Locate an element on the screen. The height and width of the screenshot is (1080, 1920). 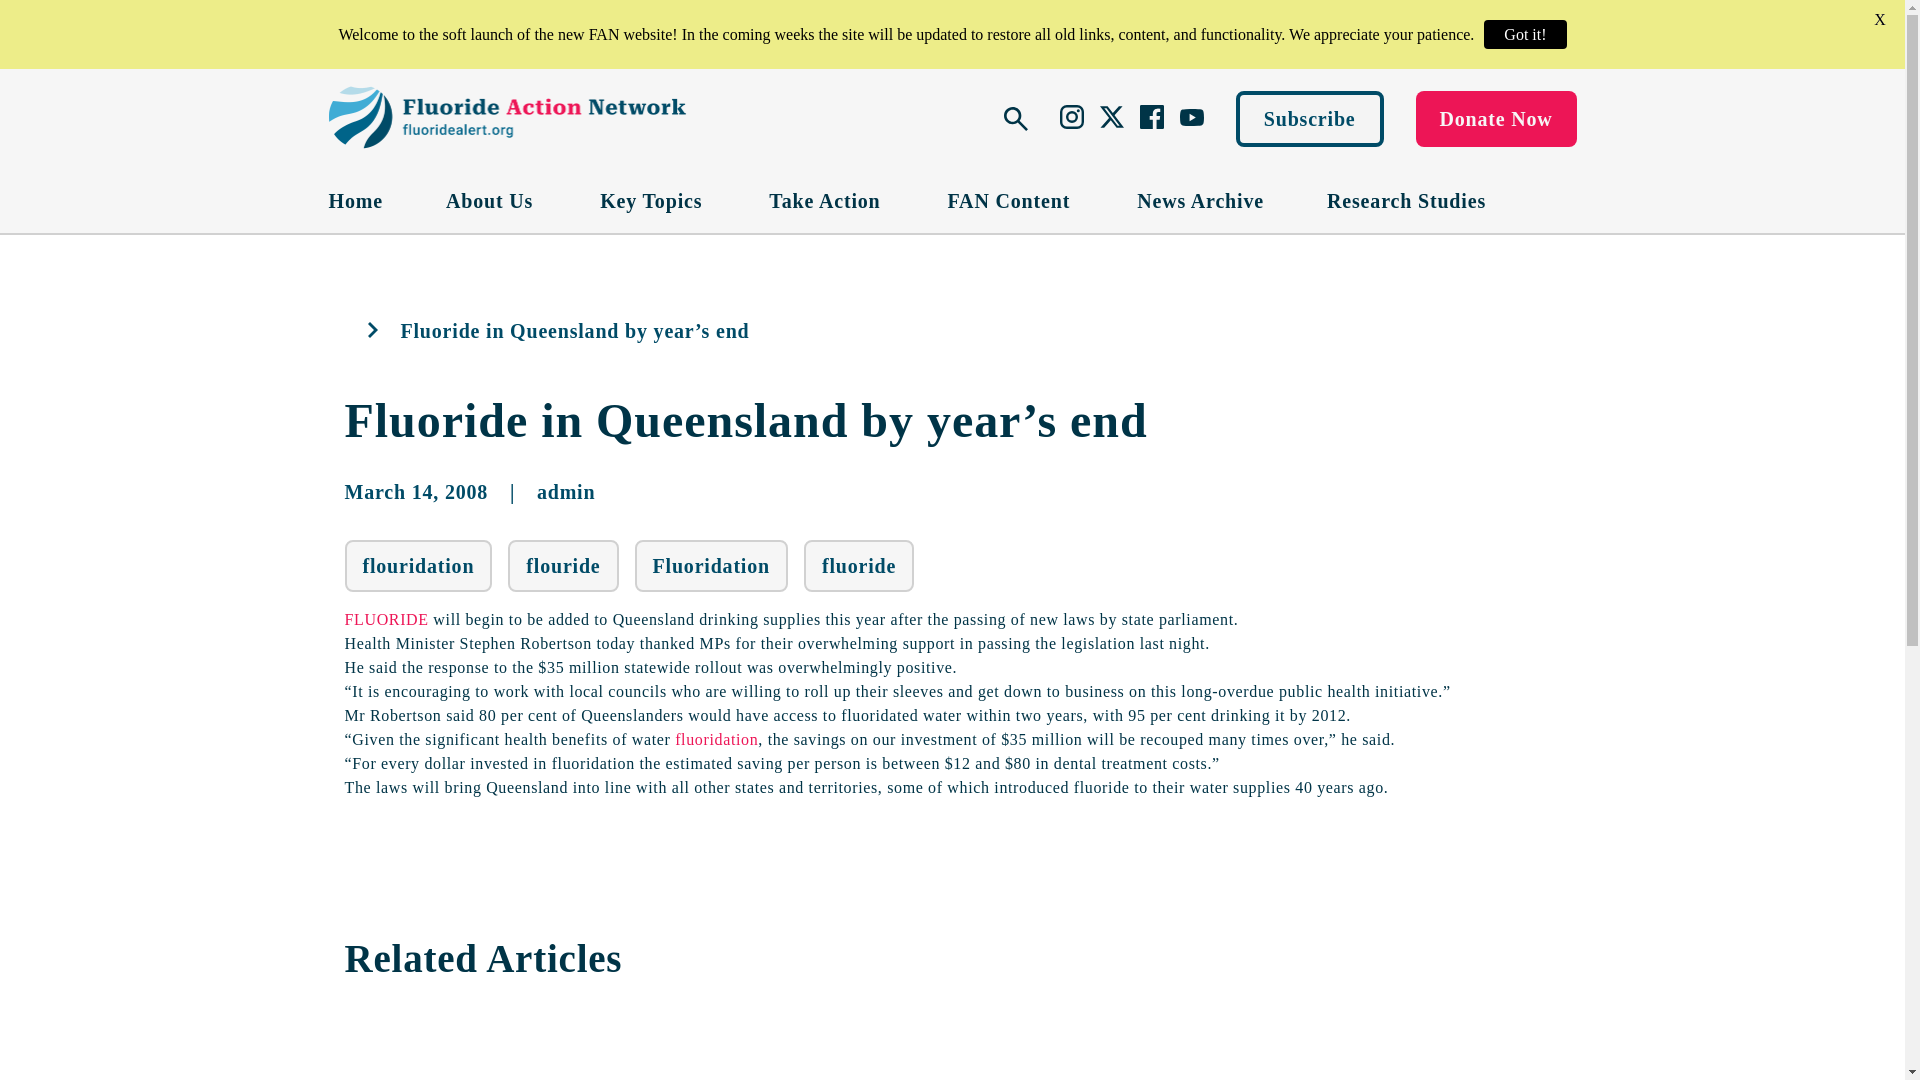
Posts by admin is located at coordinates (566, 492).